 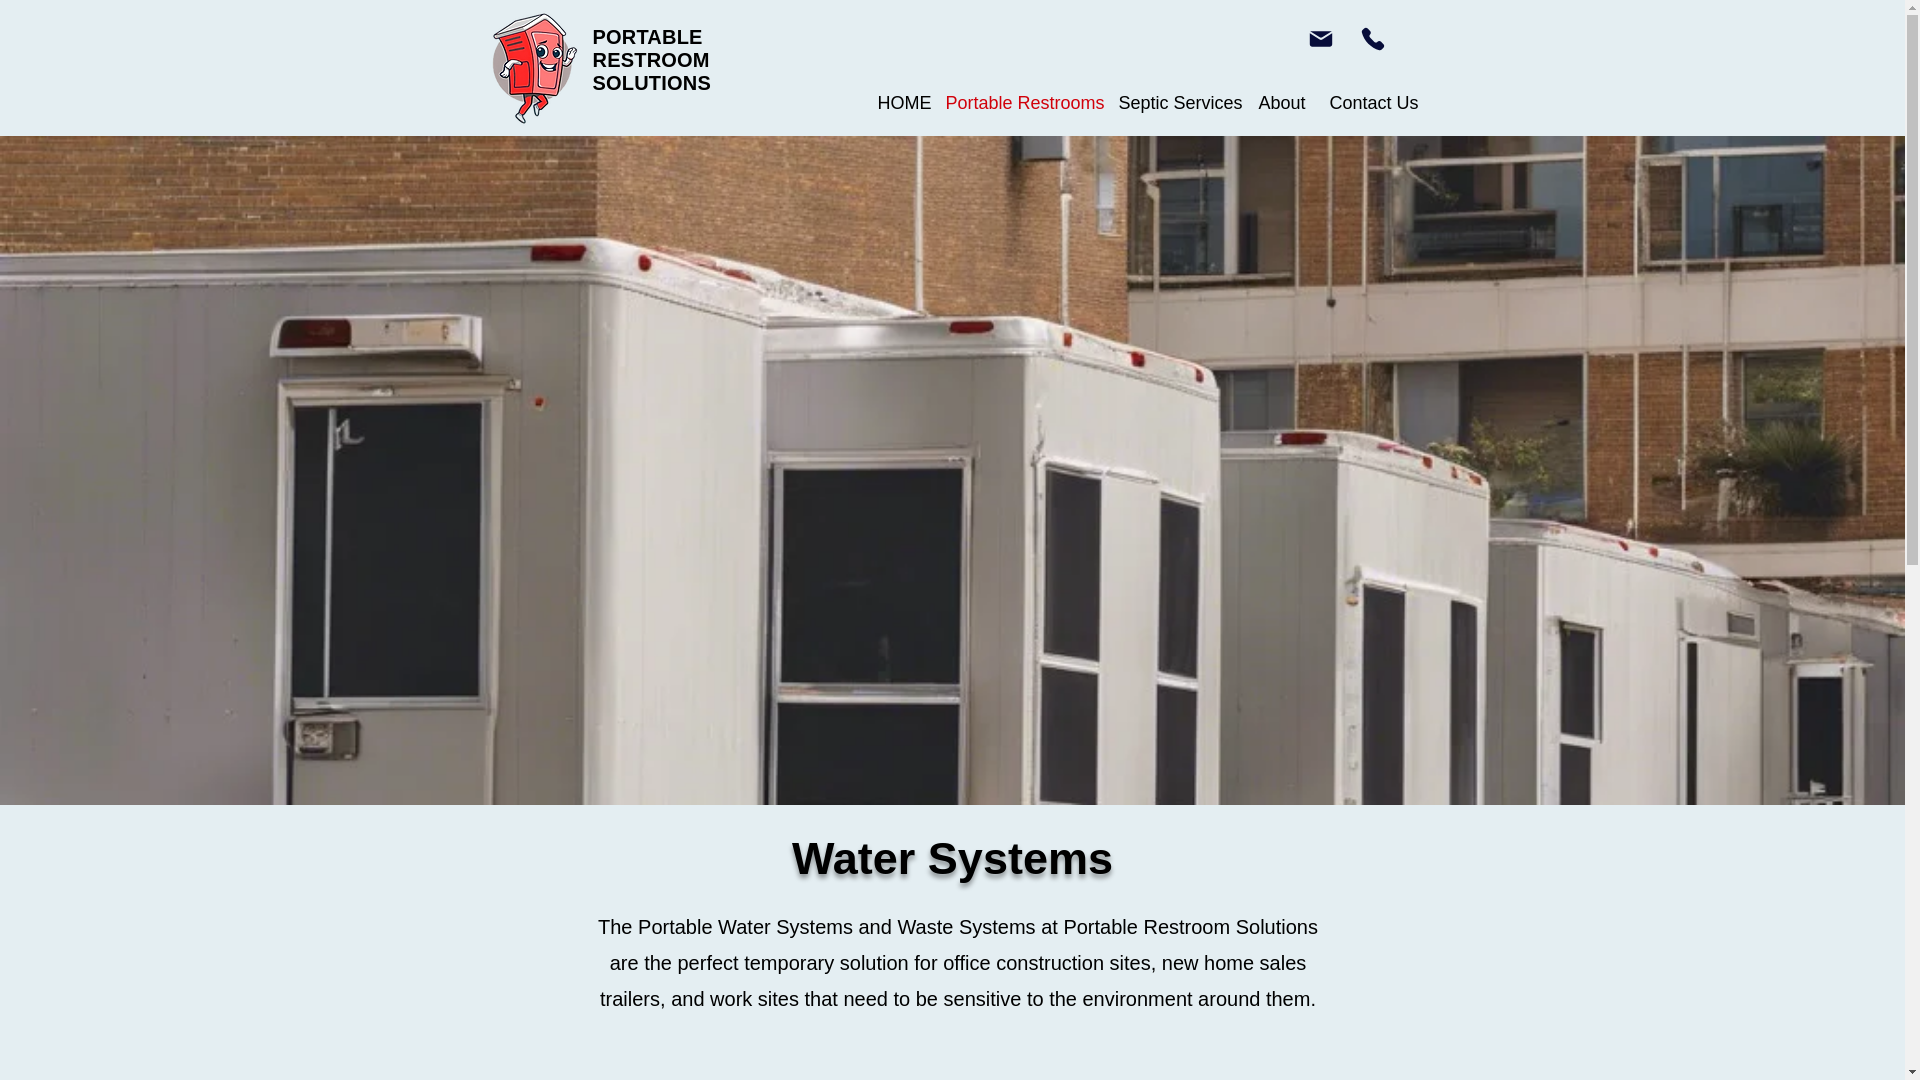 I want to click on Septic Services, so click(x=1174, y=102).